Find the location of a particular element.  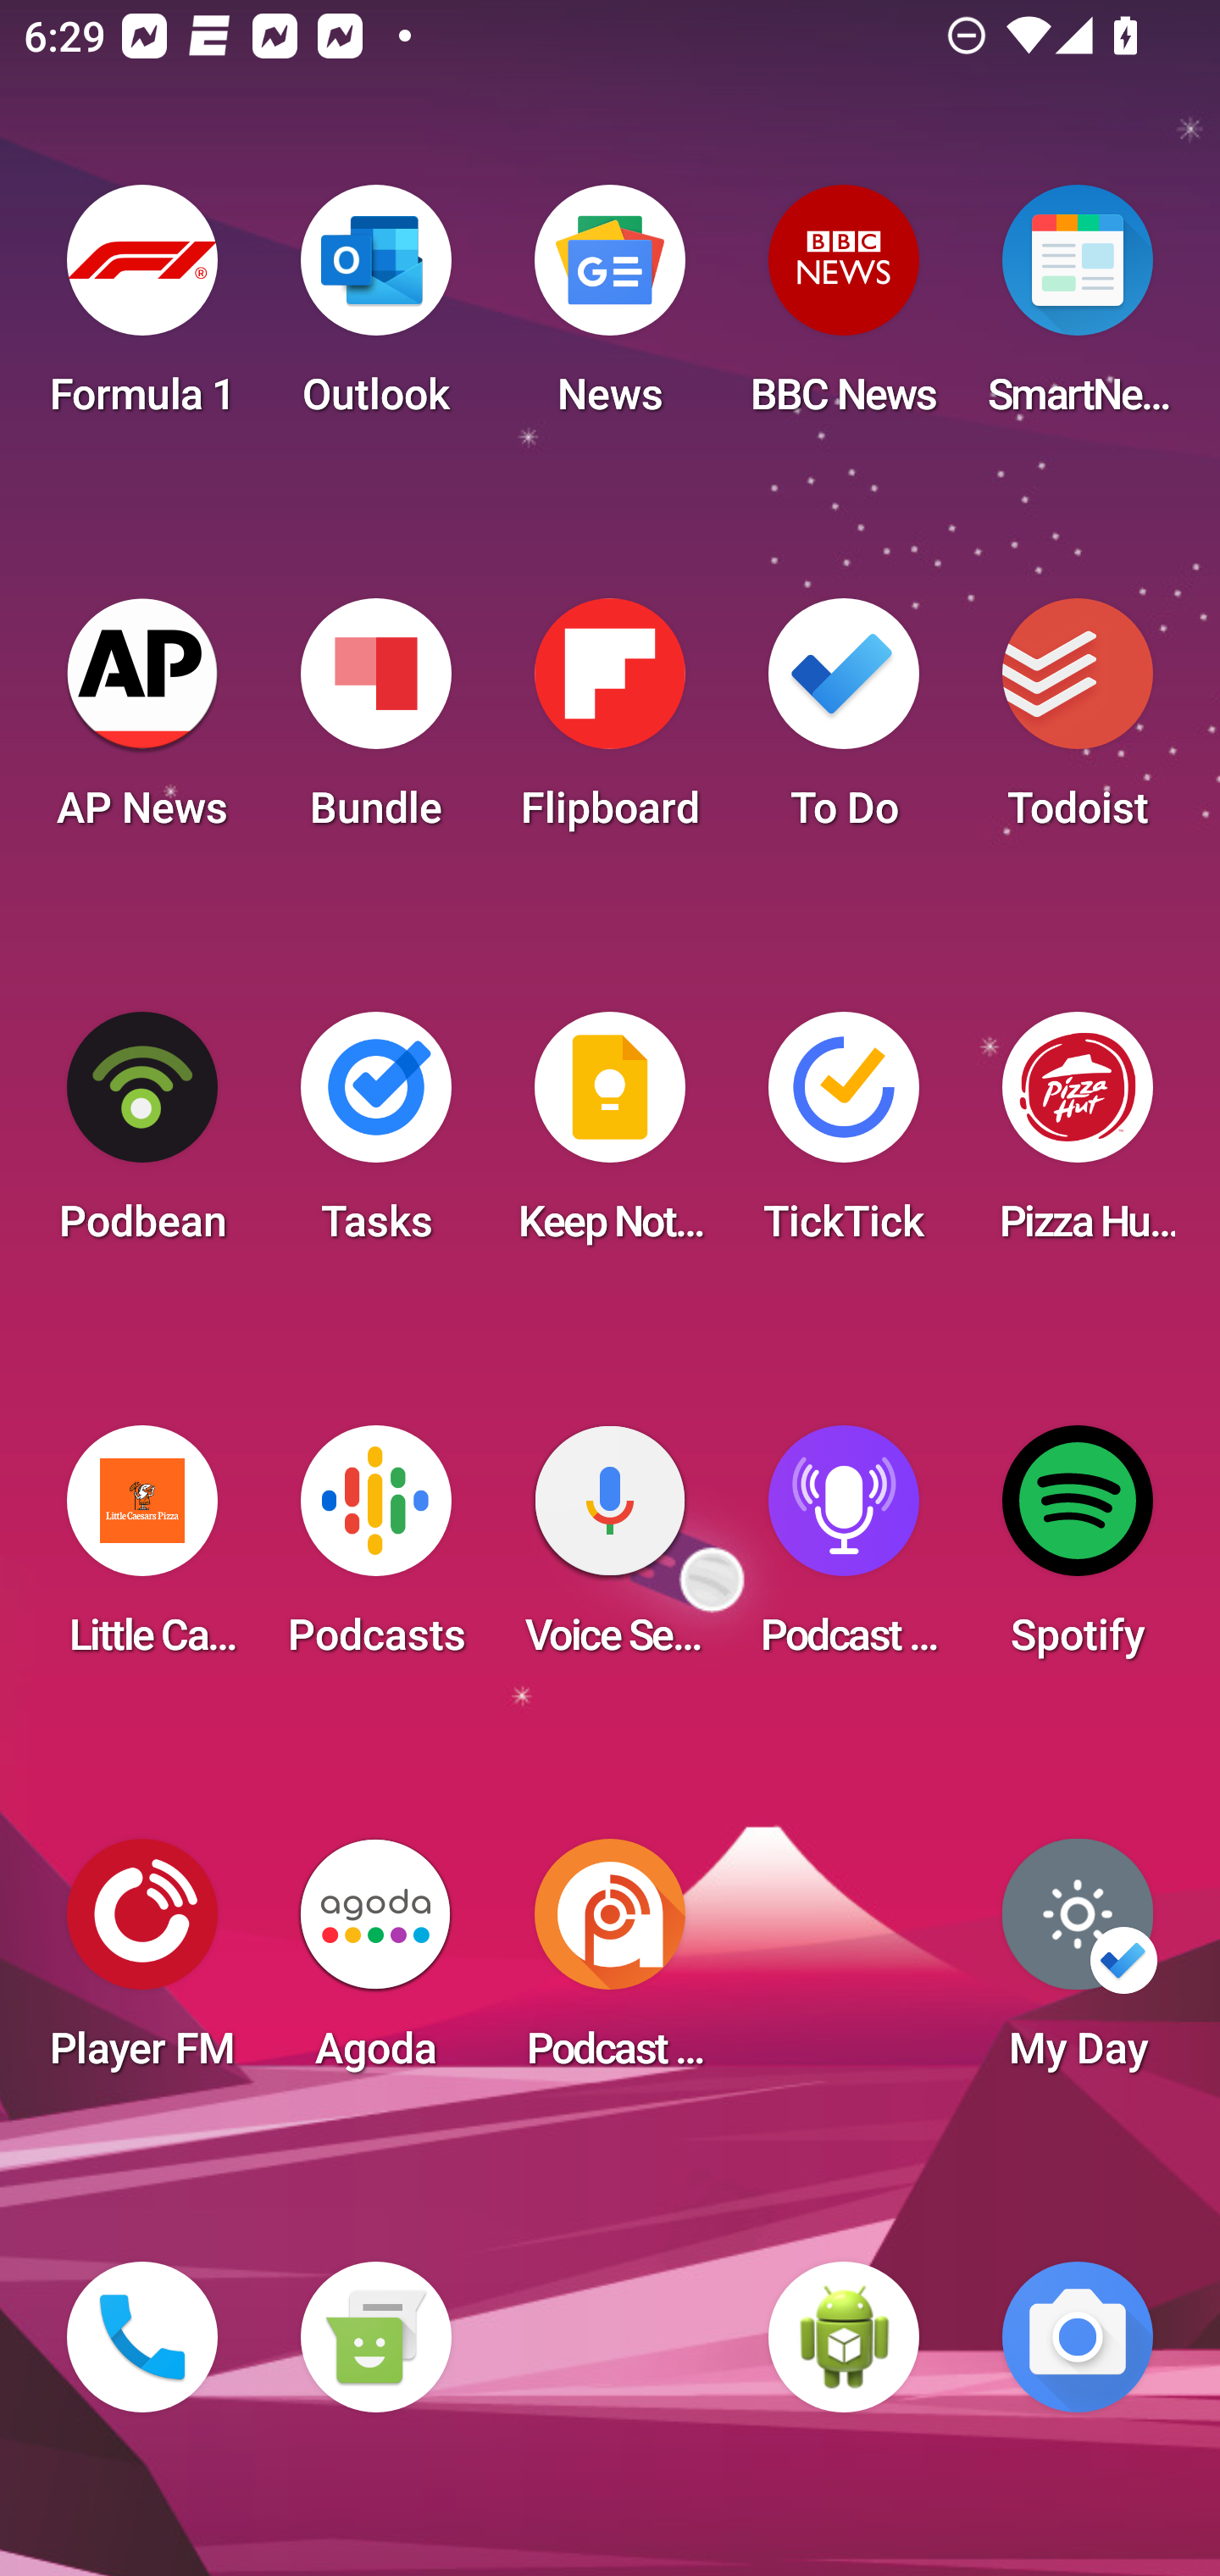

SmartNews is located at coordinates (1078, 310).